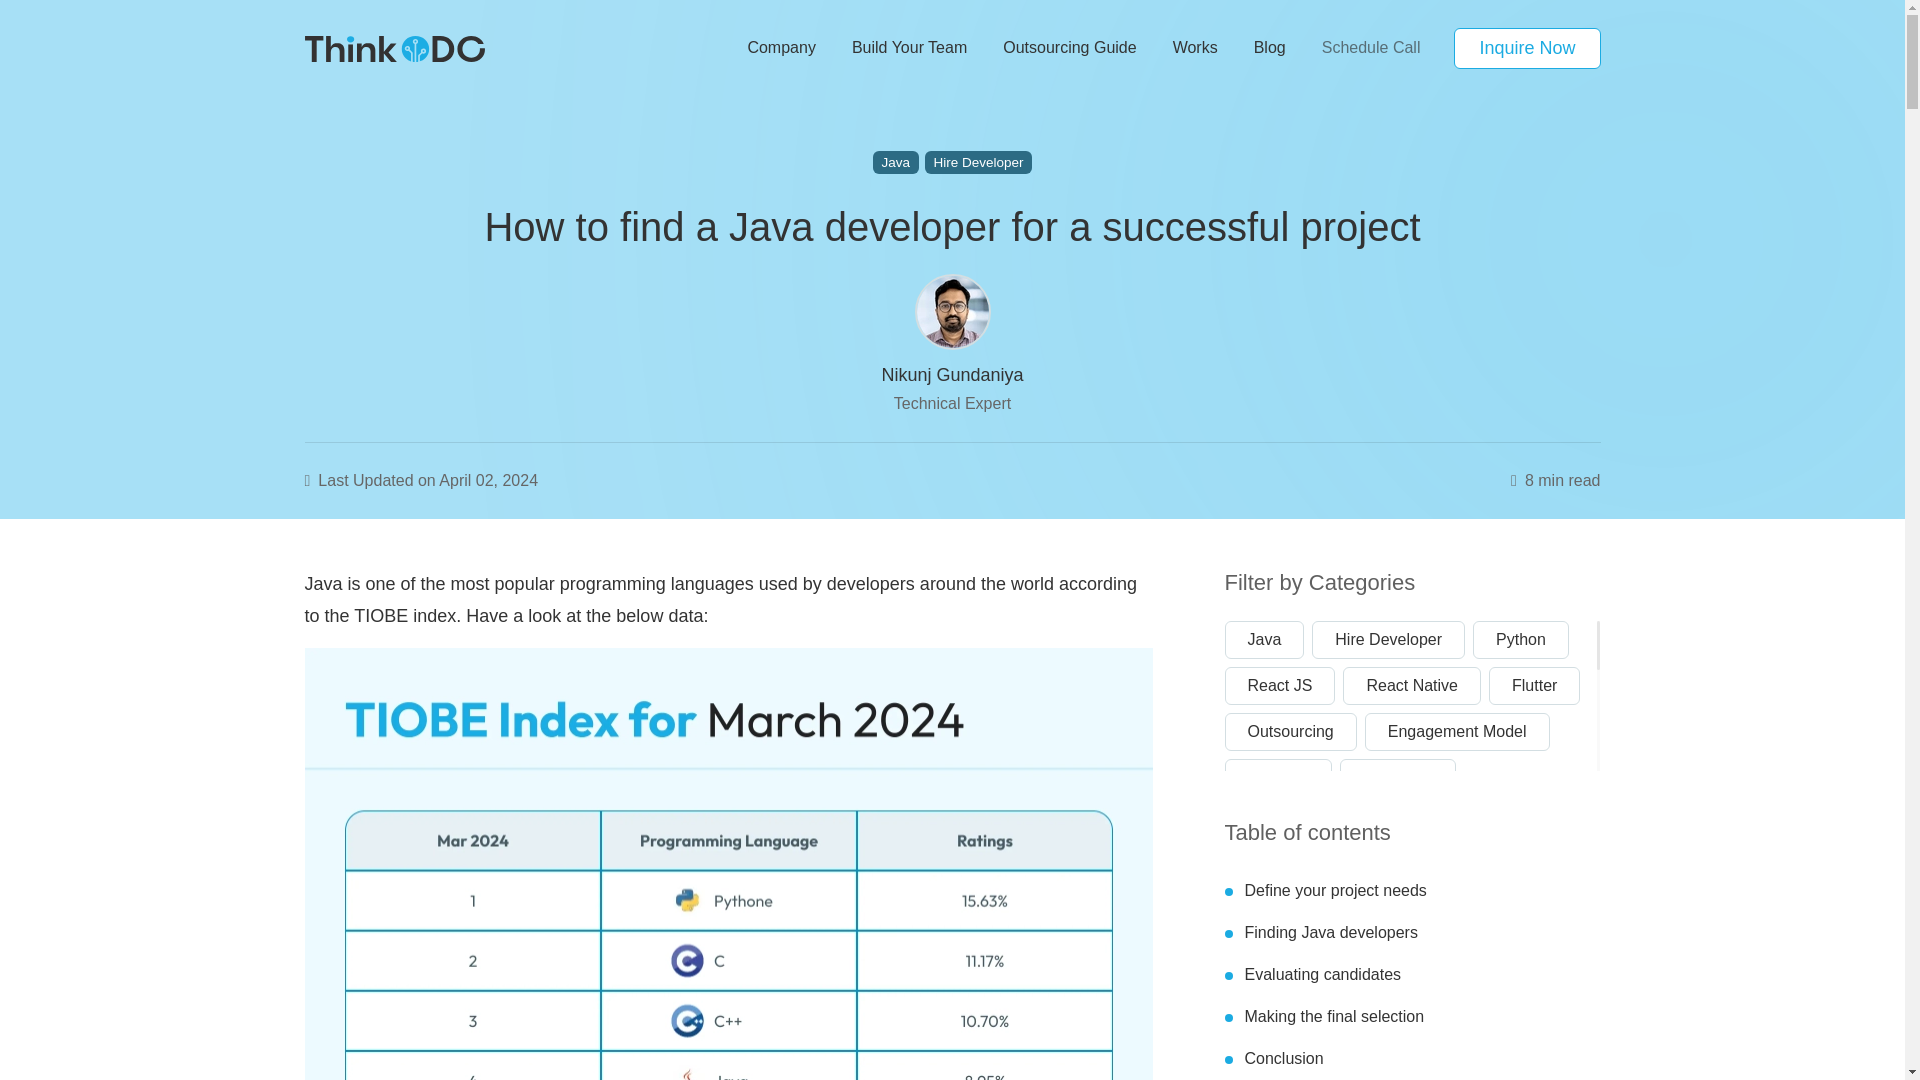 This screenshot has width=1920, height=1080. What do you see at coordinates (1314, 822) in the screenshot?
I see `Staff Augmentation` at bounding box center [1314, 822].